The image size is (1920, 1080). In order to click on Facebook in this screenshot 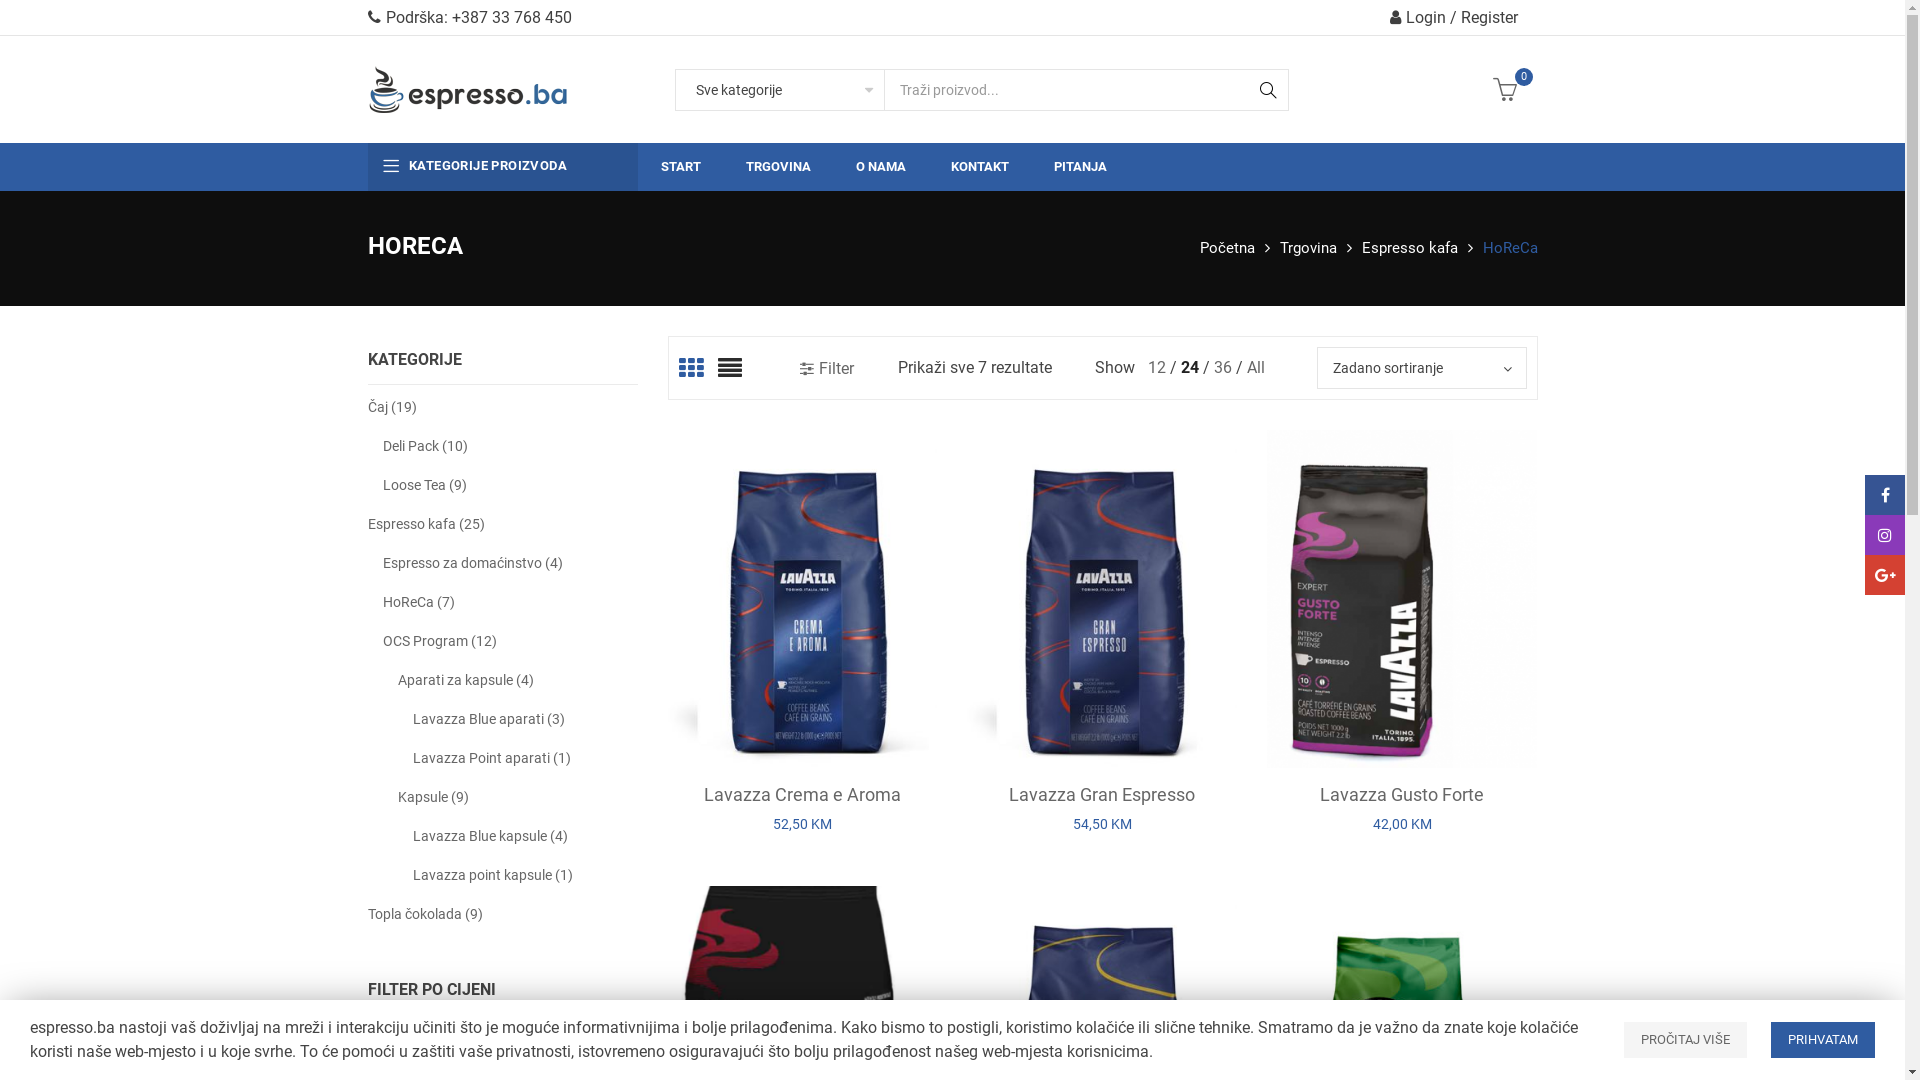, I will do `click(1885, 495)`.